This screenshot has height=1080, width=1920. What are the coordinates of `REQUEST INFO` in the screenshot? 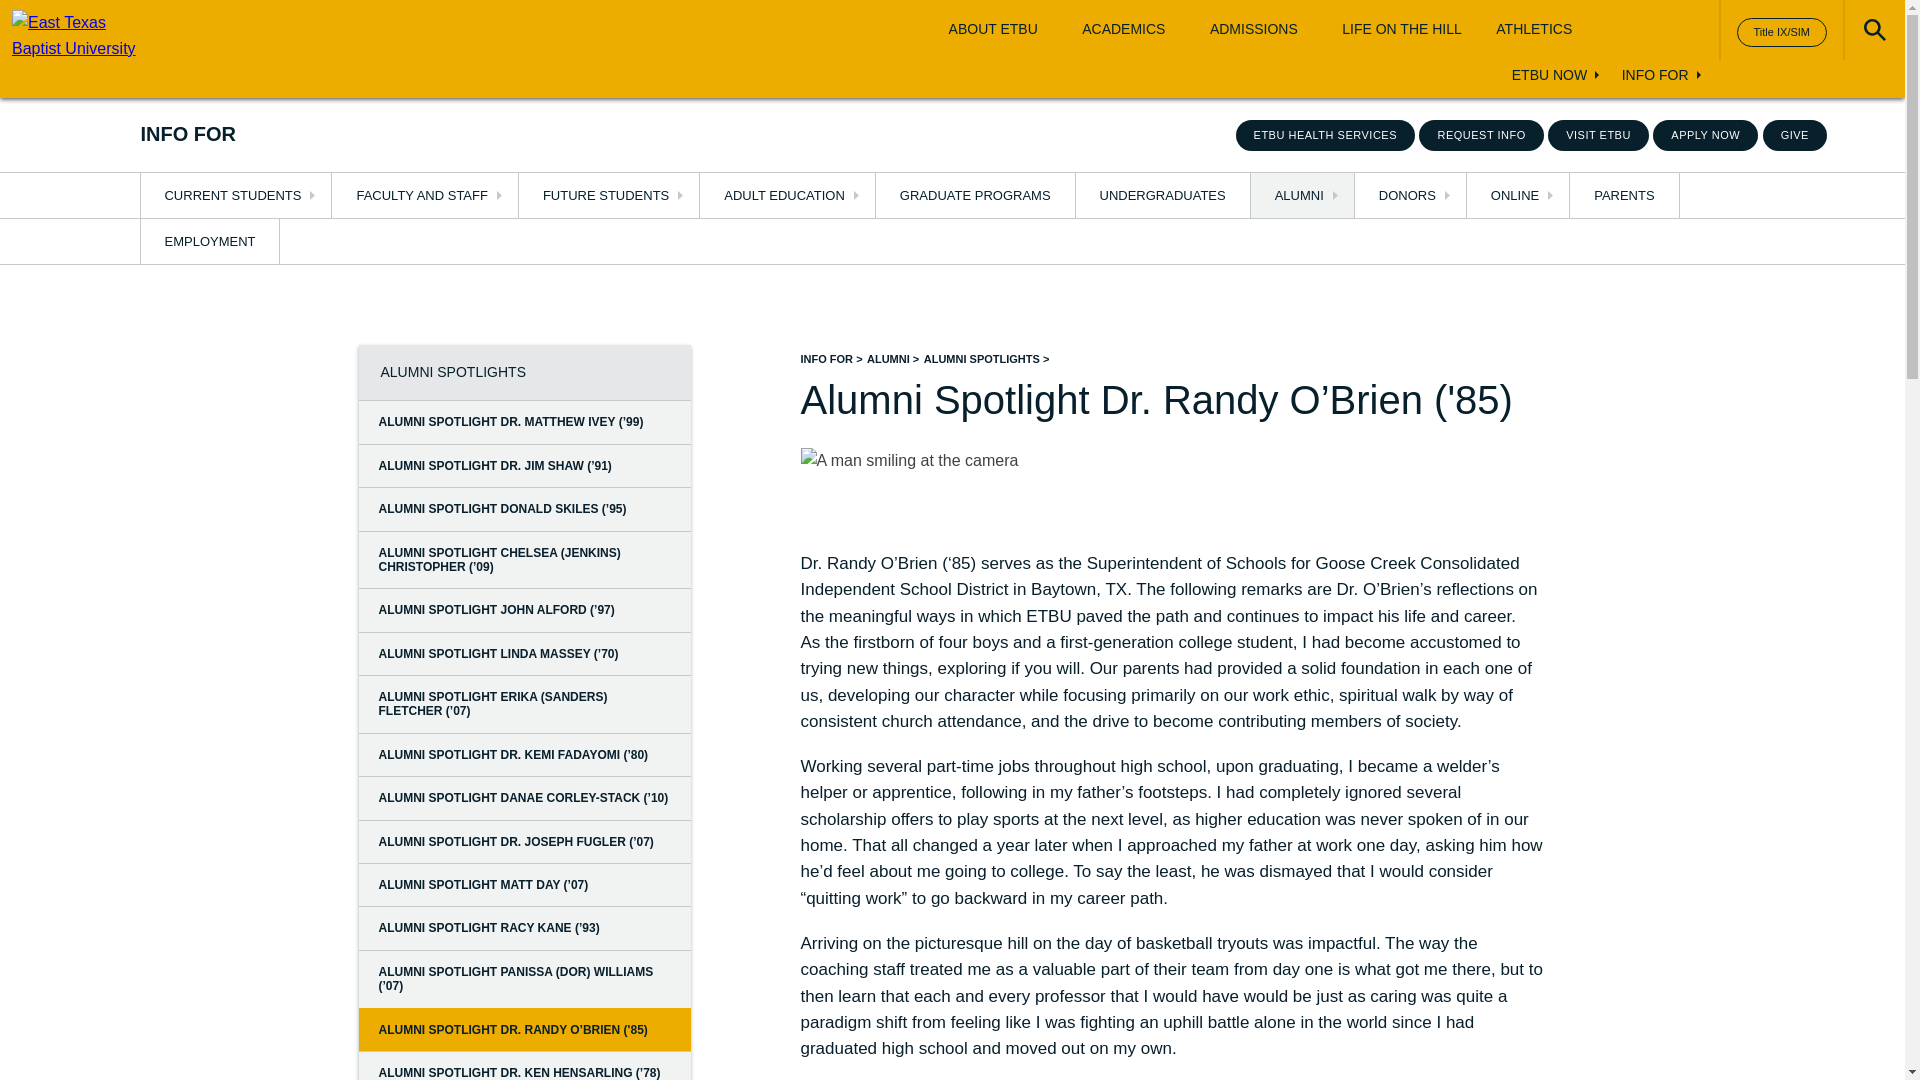 It's located at (1480, 135).